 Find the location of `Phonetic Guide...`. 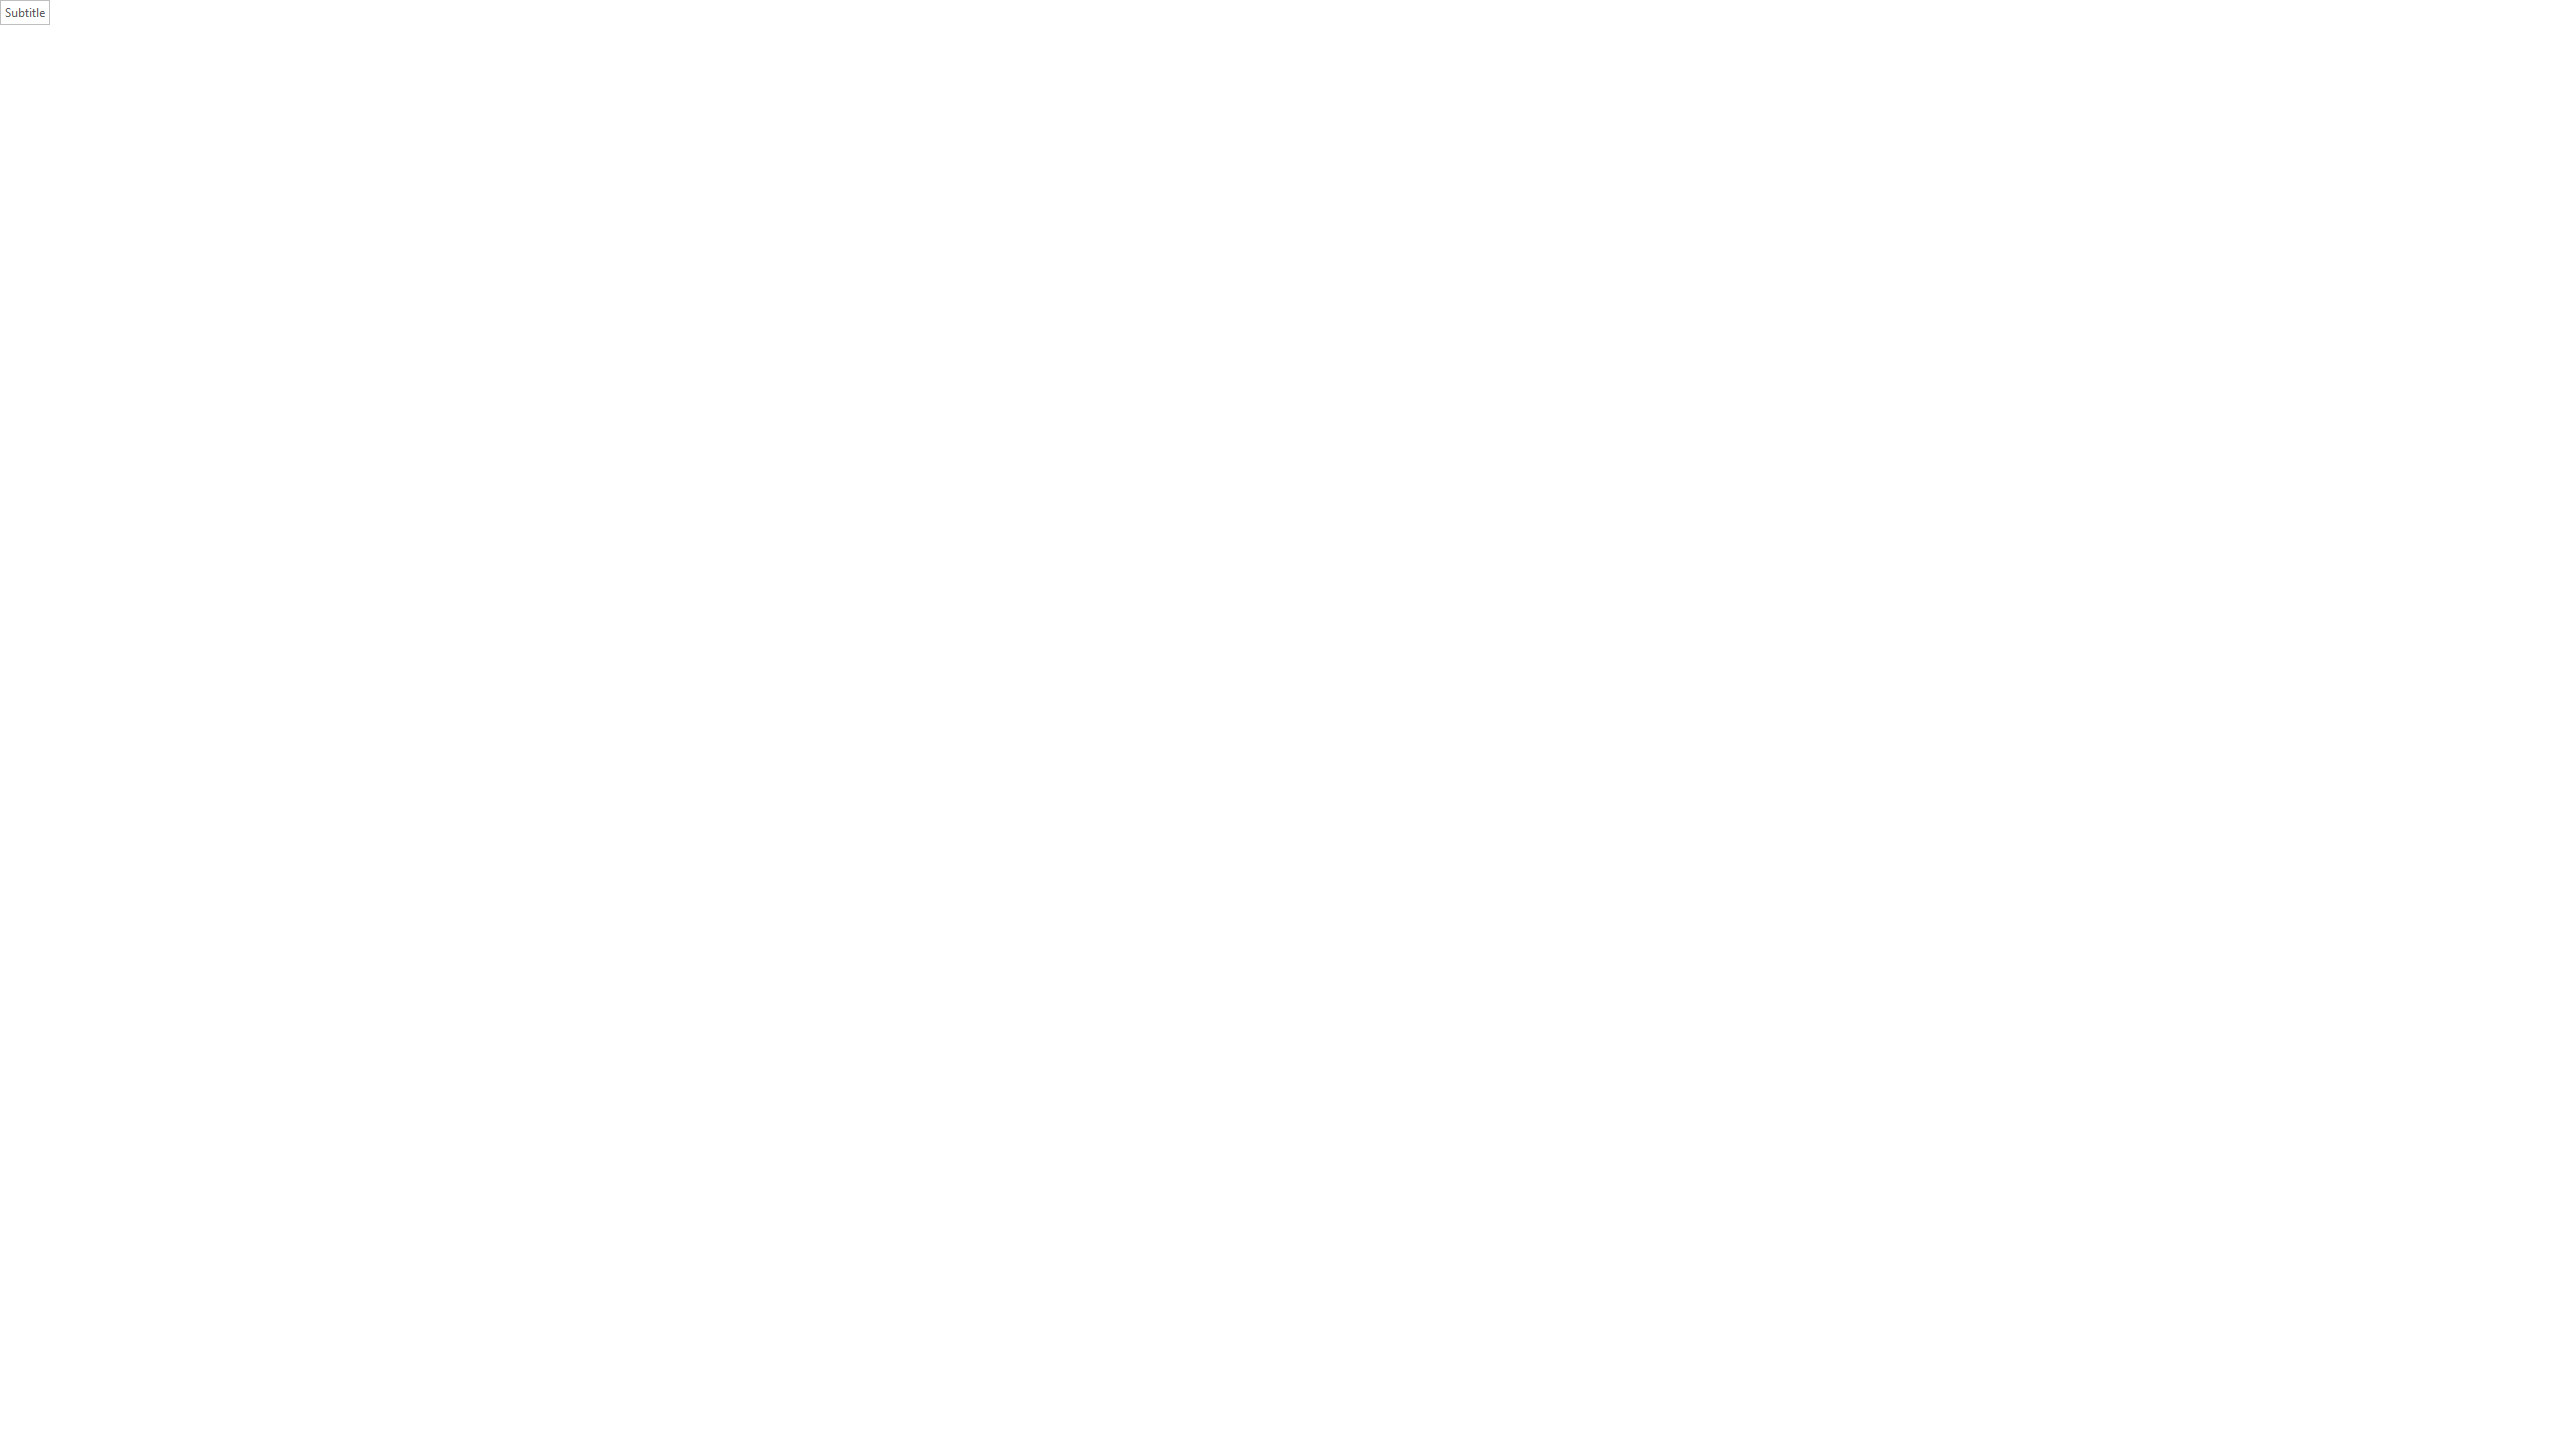

Phonetic Guide... is located at coordinates (466, 88).